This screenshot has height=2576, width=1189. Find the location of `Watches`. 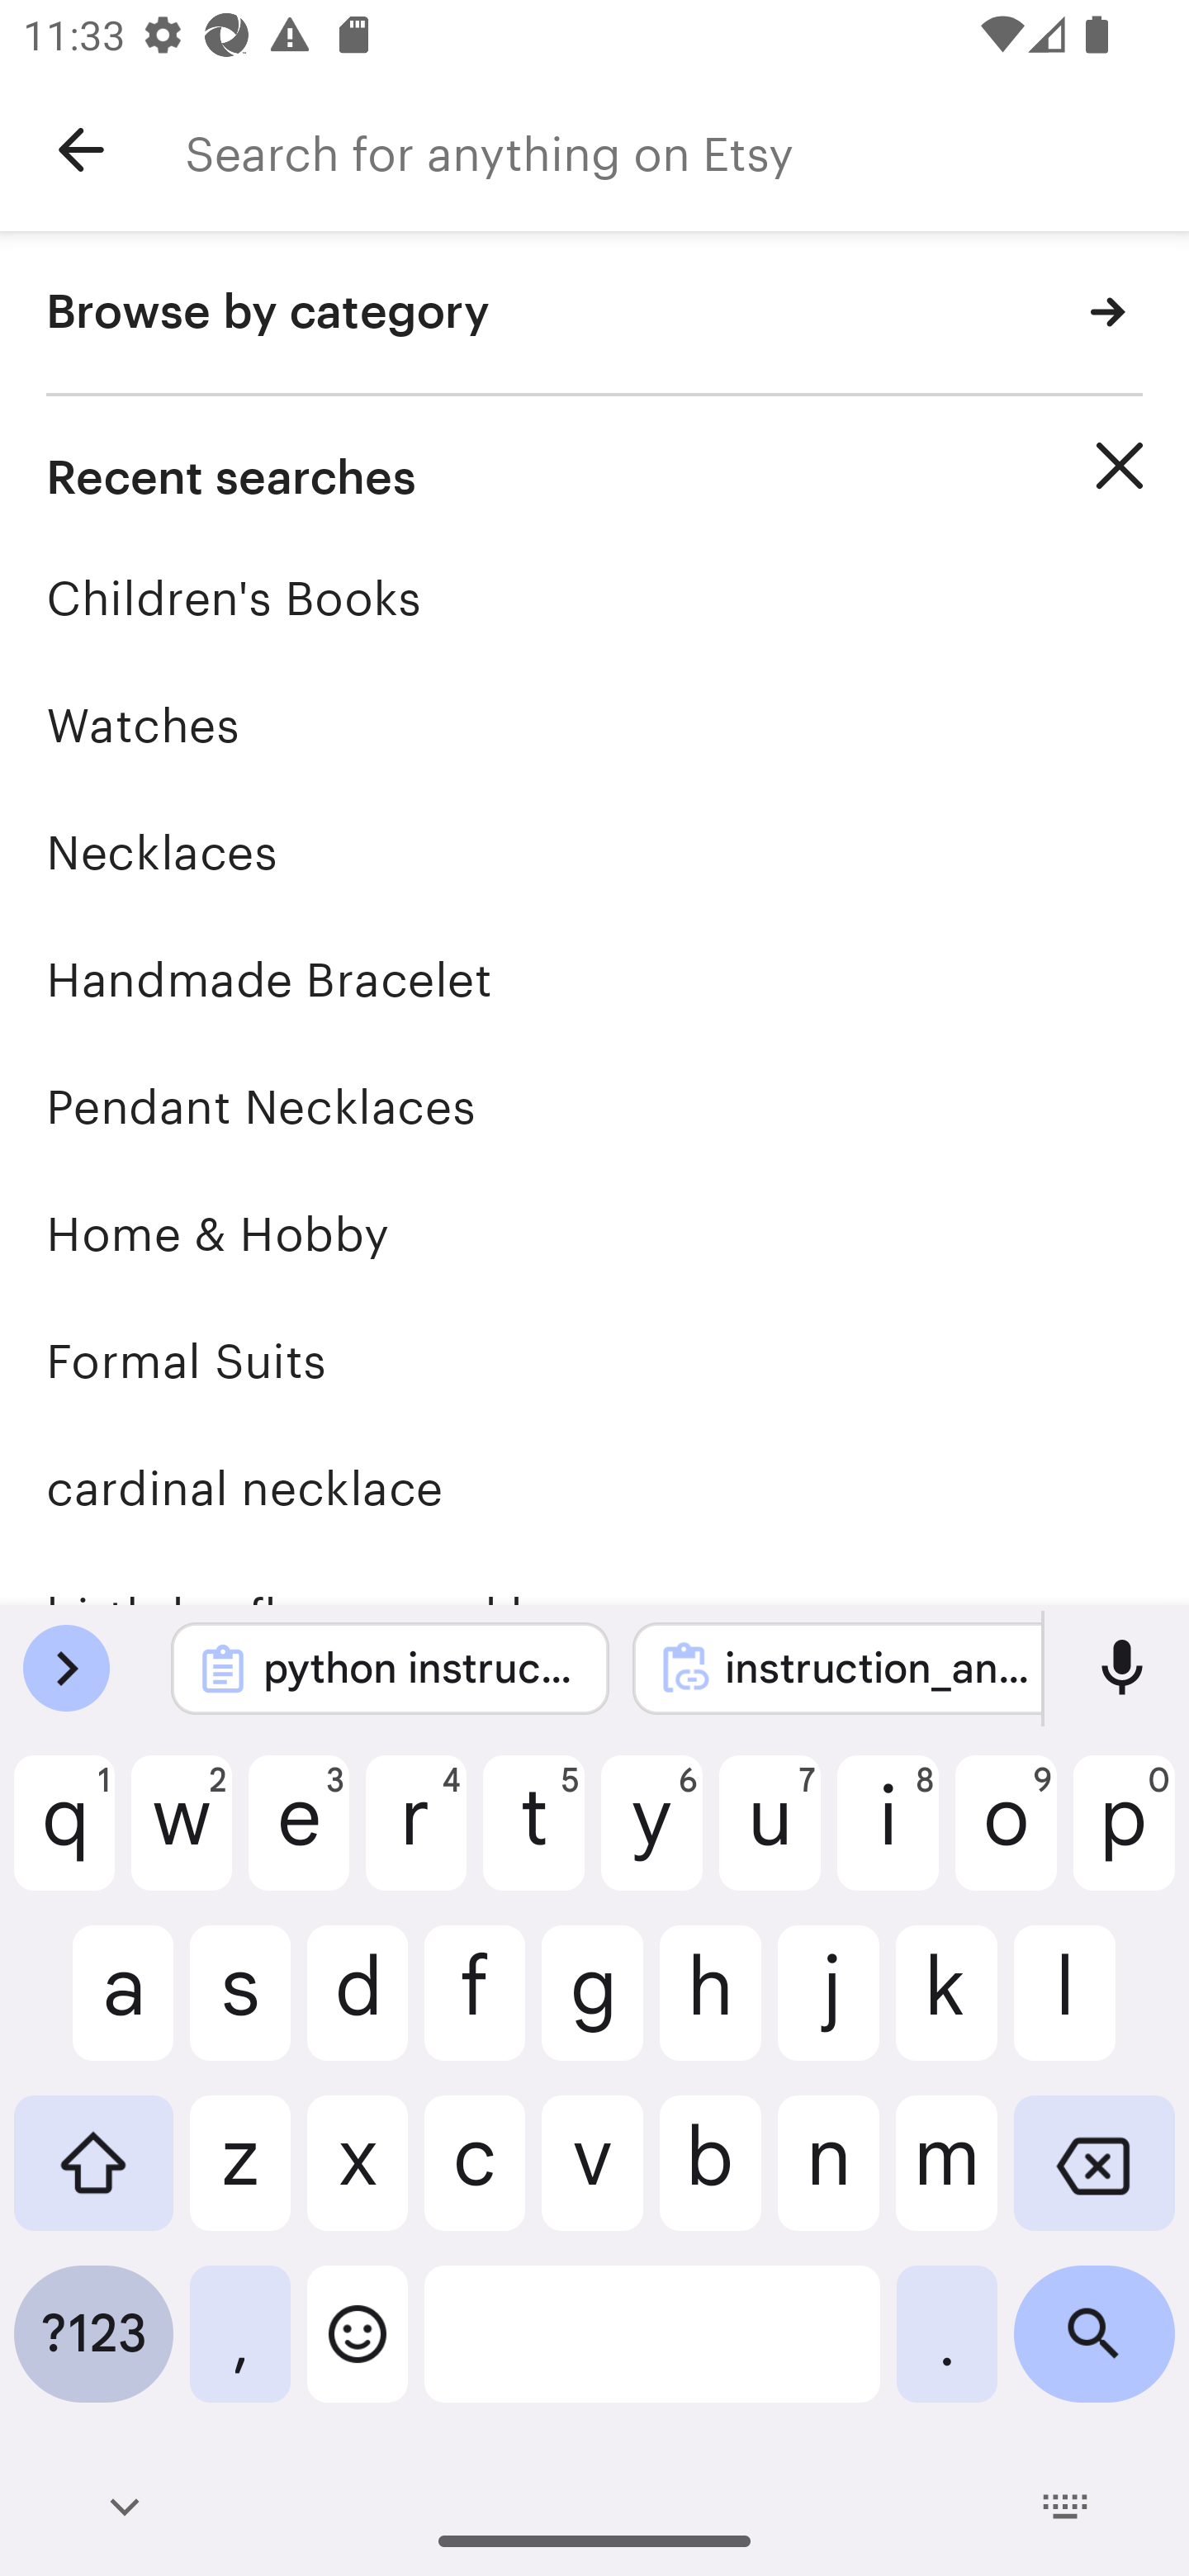

Watches is located at coordinates (594, 725).